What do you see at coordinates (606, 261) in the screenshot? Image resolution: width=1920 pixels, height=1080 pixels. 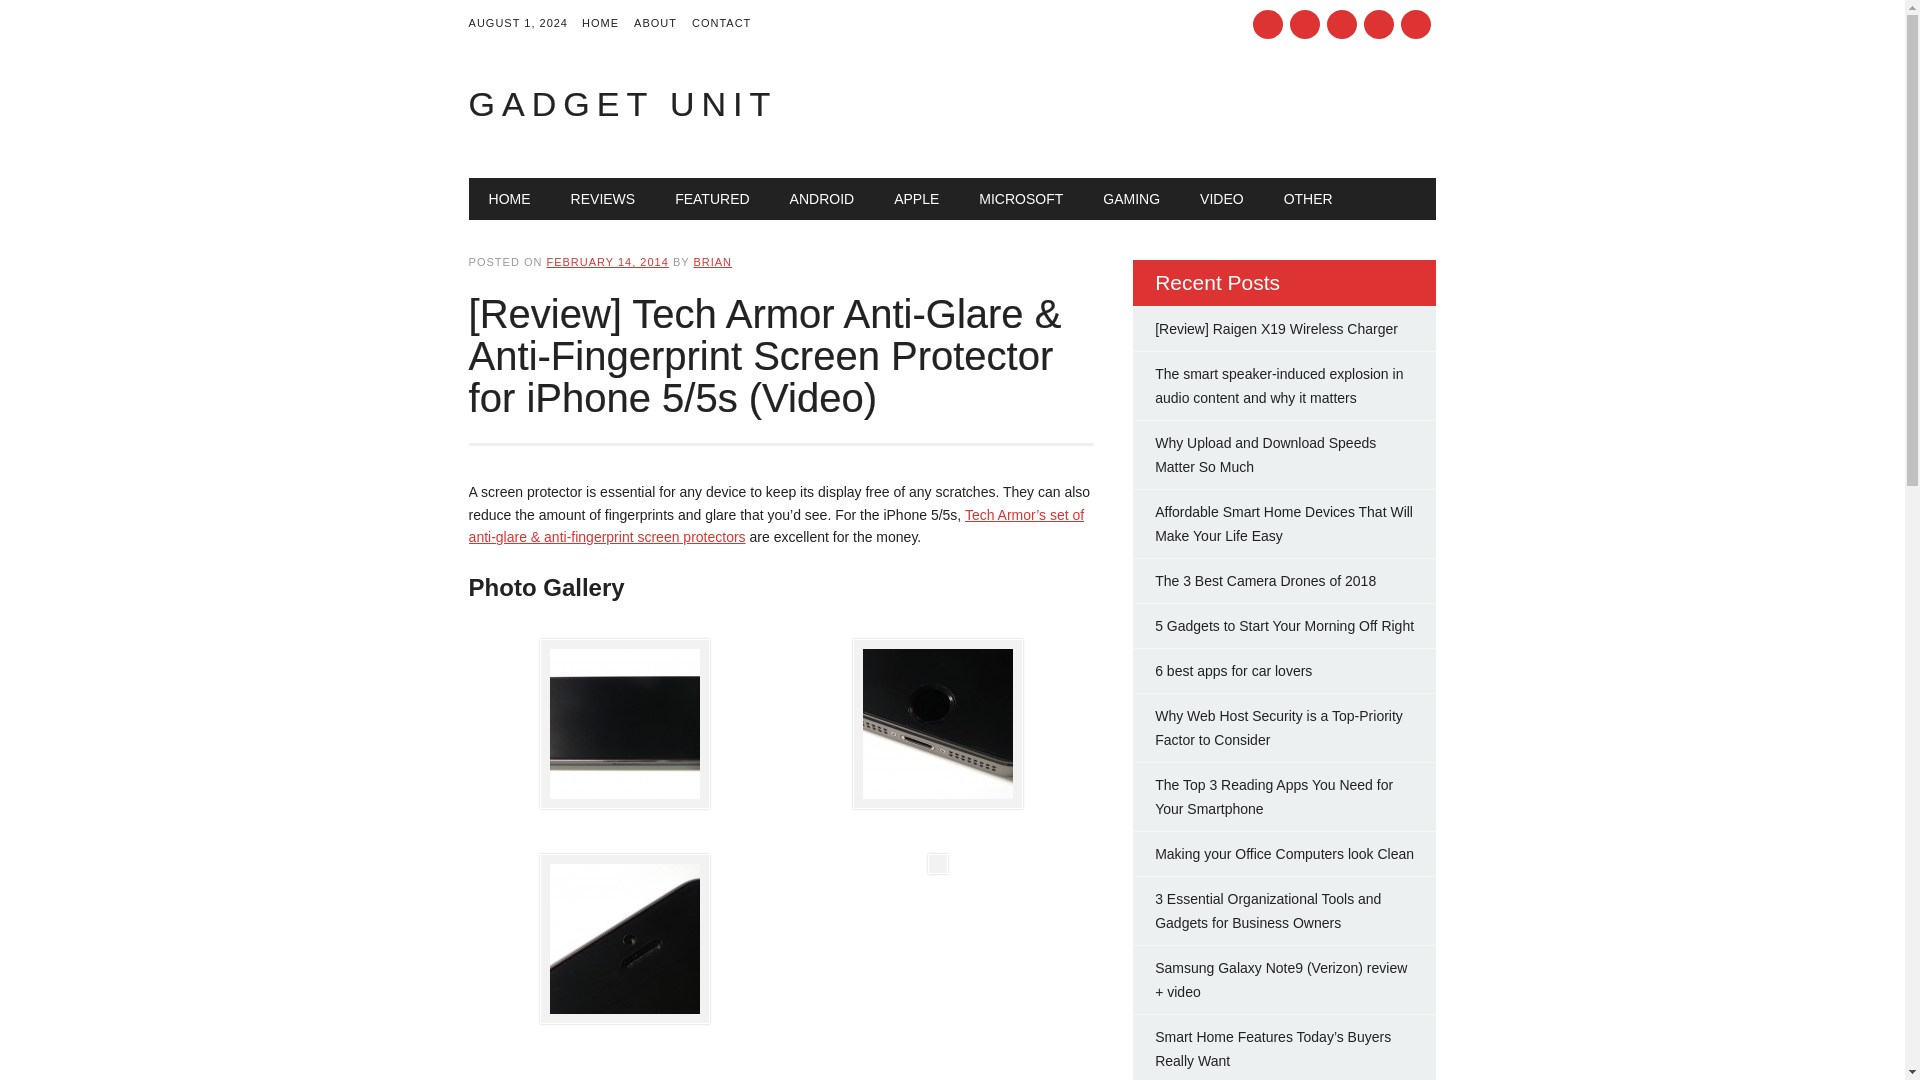 I see `FEBRUARY 14, 2014` at bounding box center [606, 261].